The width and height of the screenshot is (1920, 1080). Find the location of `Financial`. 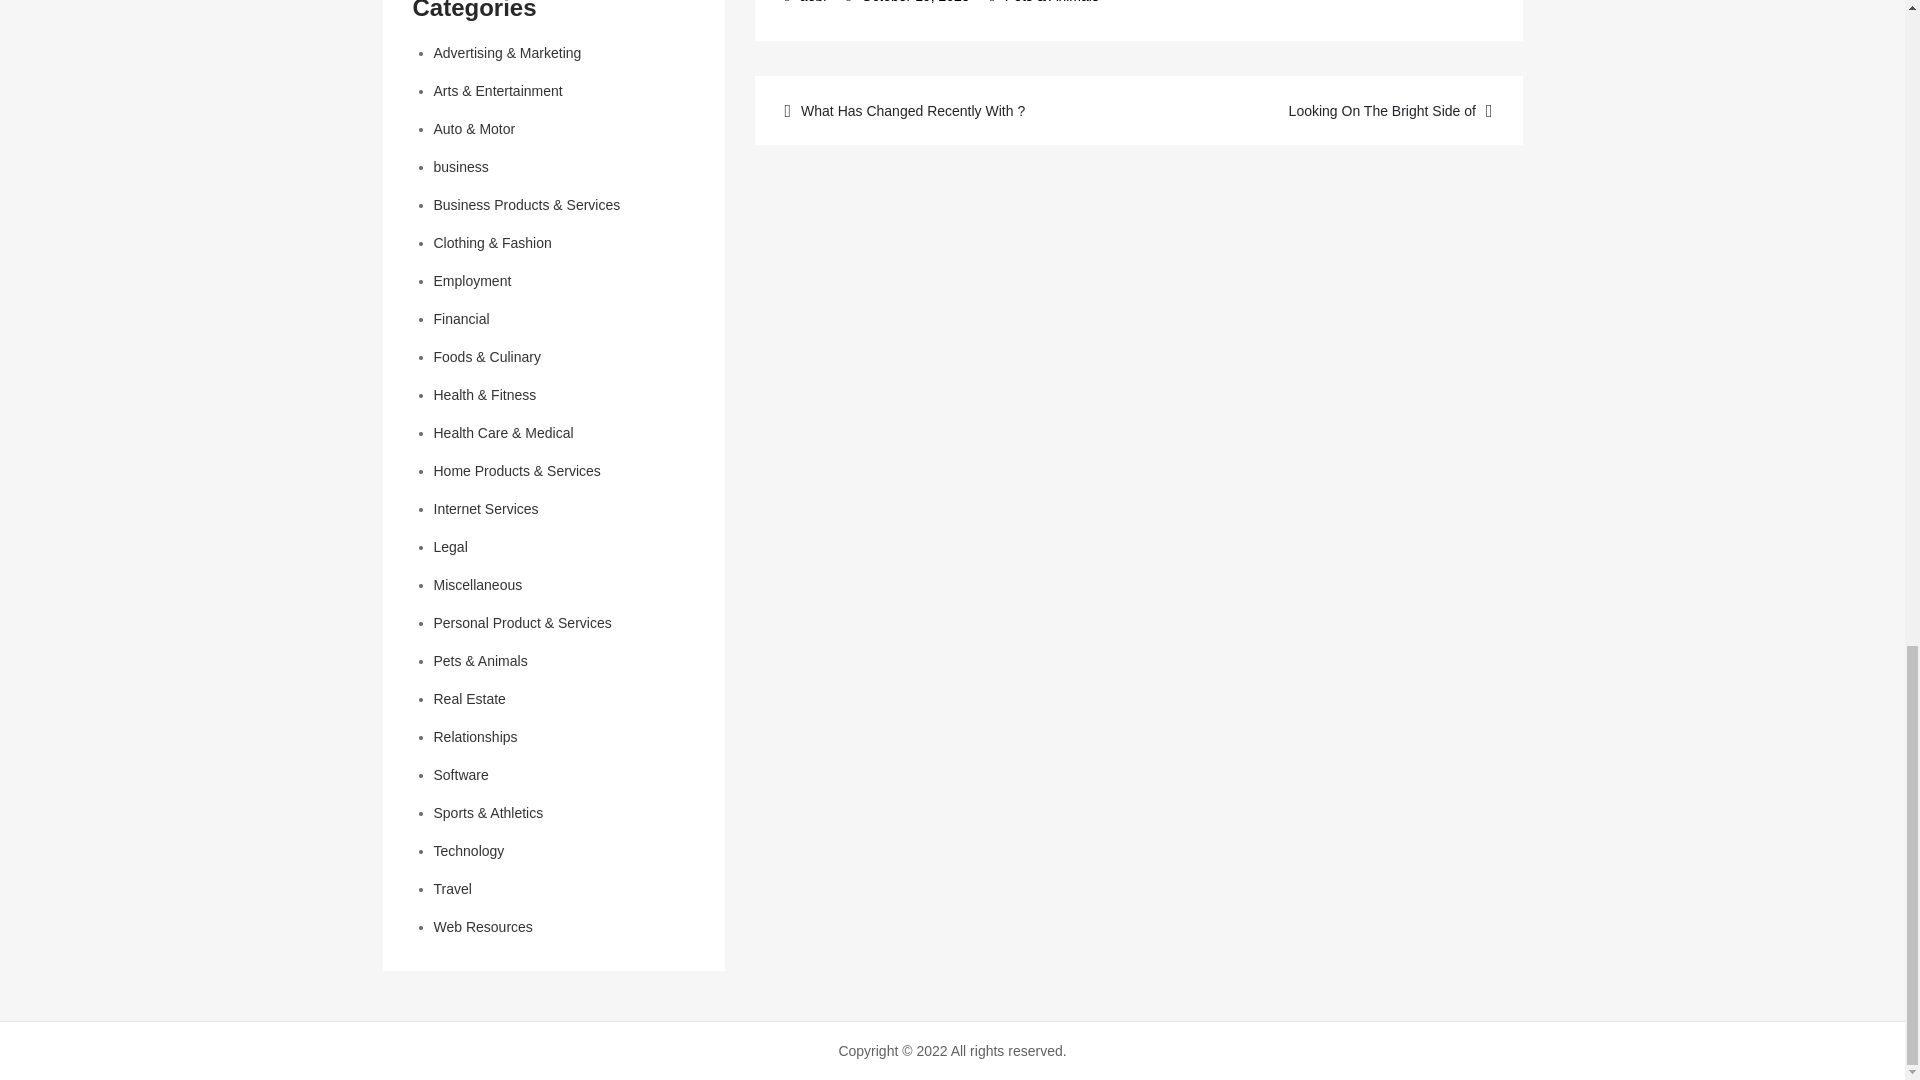

Financial is located at coordinates (461, 319).